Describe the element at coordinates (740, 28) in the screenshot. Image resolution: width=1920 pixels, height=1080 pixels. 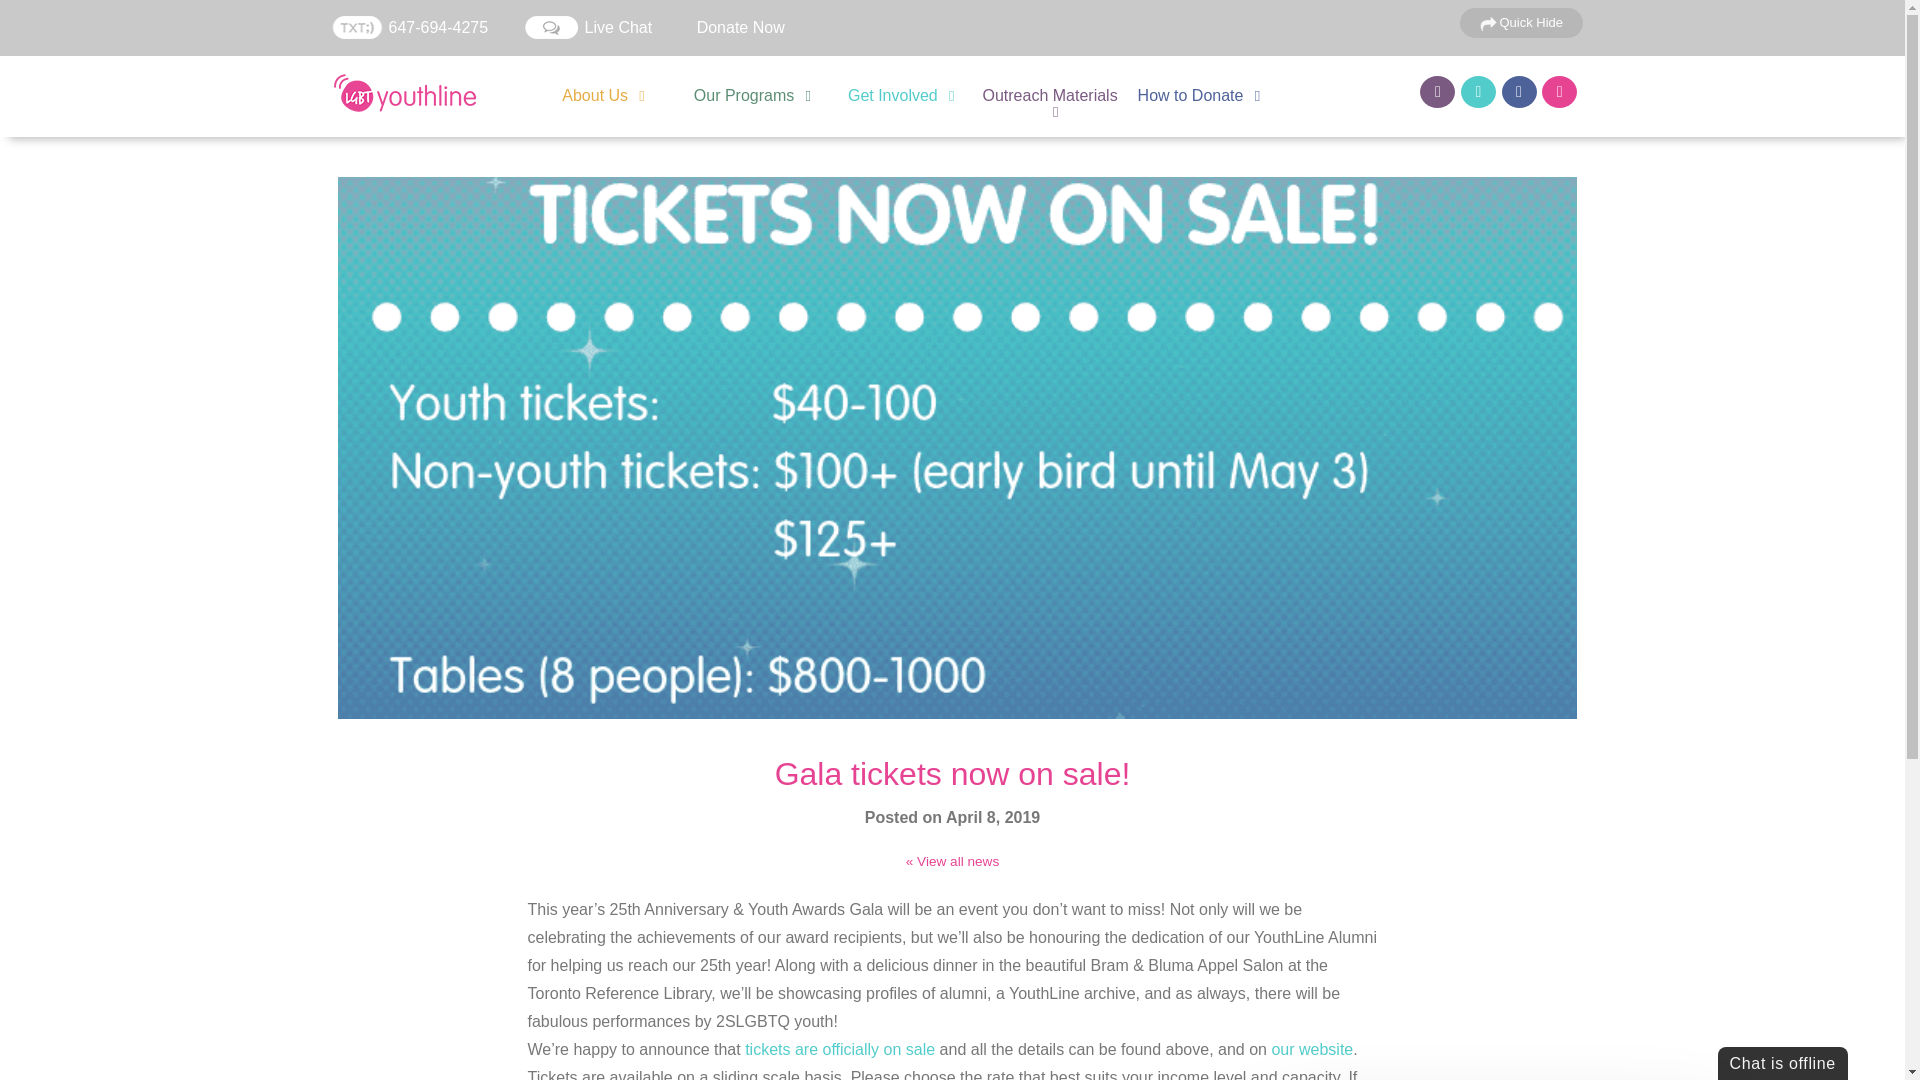
I see `Donate Now` at that location.